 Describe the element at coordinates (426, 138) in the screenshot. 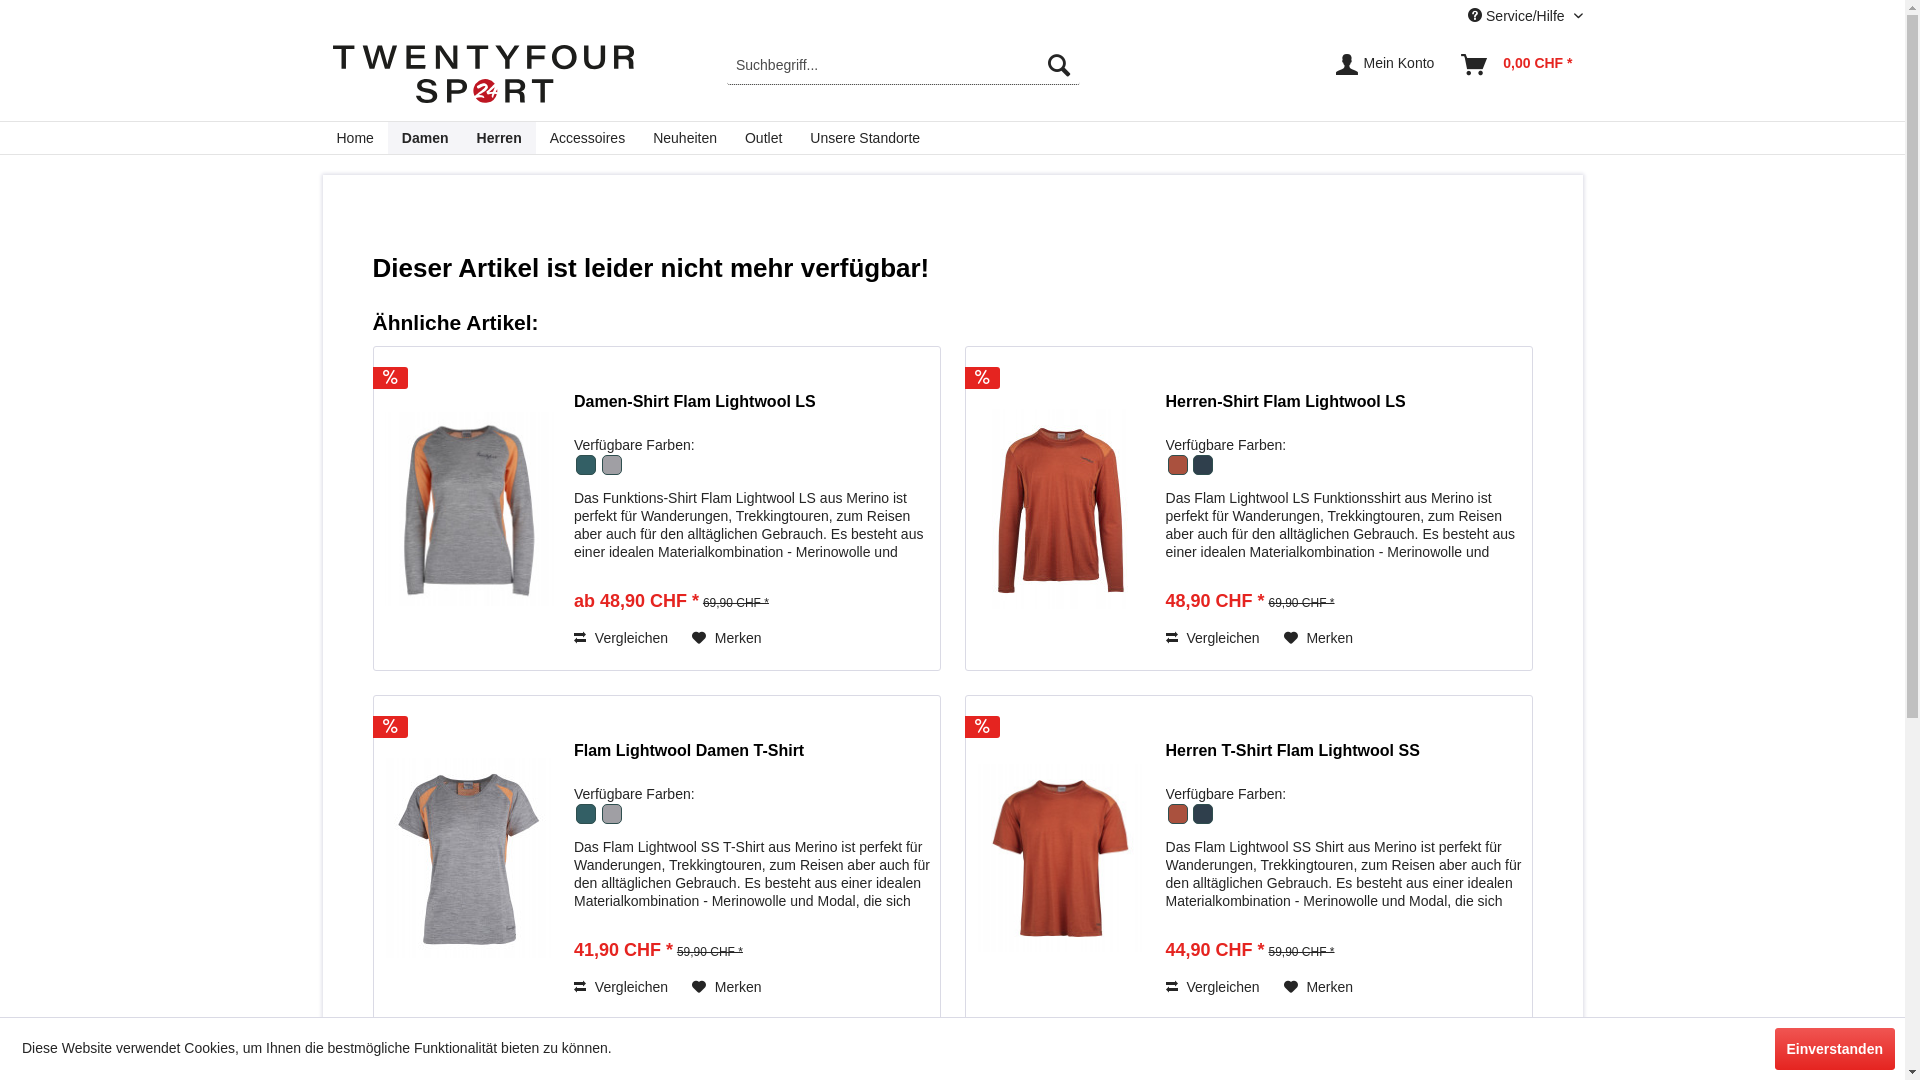

I see `Damen` at that location.